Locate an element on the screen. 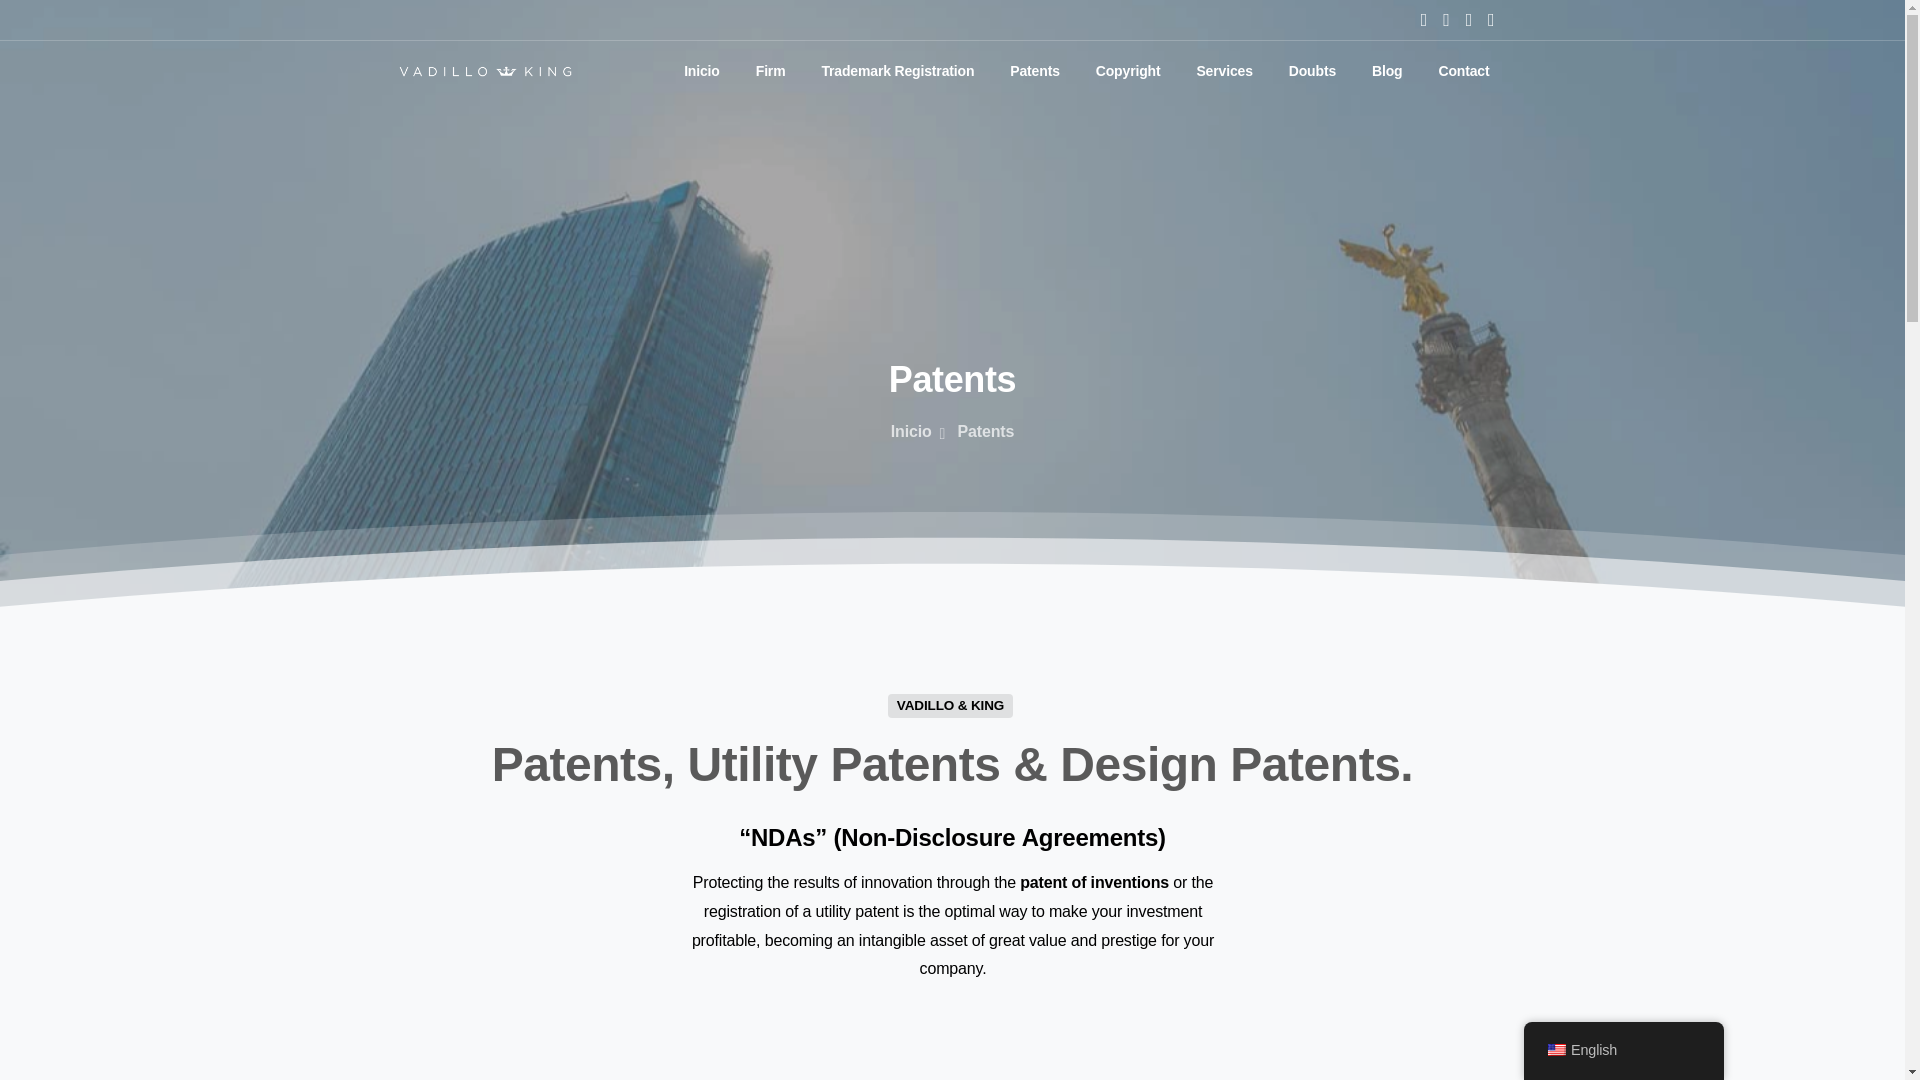  twitter is located at coordinates (1446, 20).